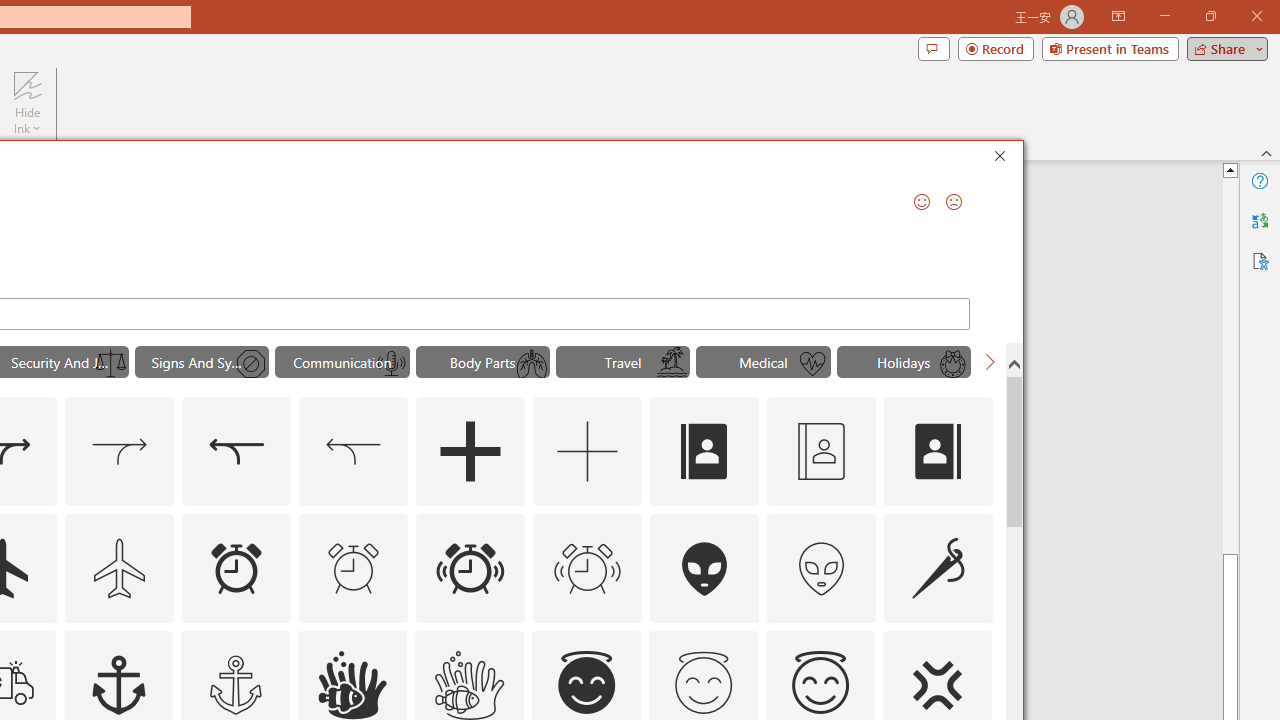 This screenshot has width=1280, height=720. What do you see at coordinates (990, 362) in the screenshot?
I see `Next Search Suggestion` at bounding box center [990, 362].